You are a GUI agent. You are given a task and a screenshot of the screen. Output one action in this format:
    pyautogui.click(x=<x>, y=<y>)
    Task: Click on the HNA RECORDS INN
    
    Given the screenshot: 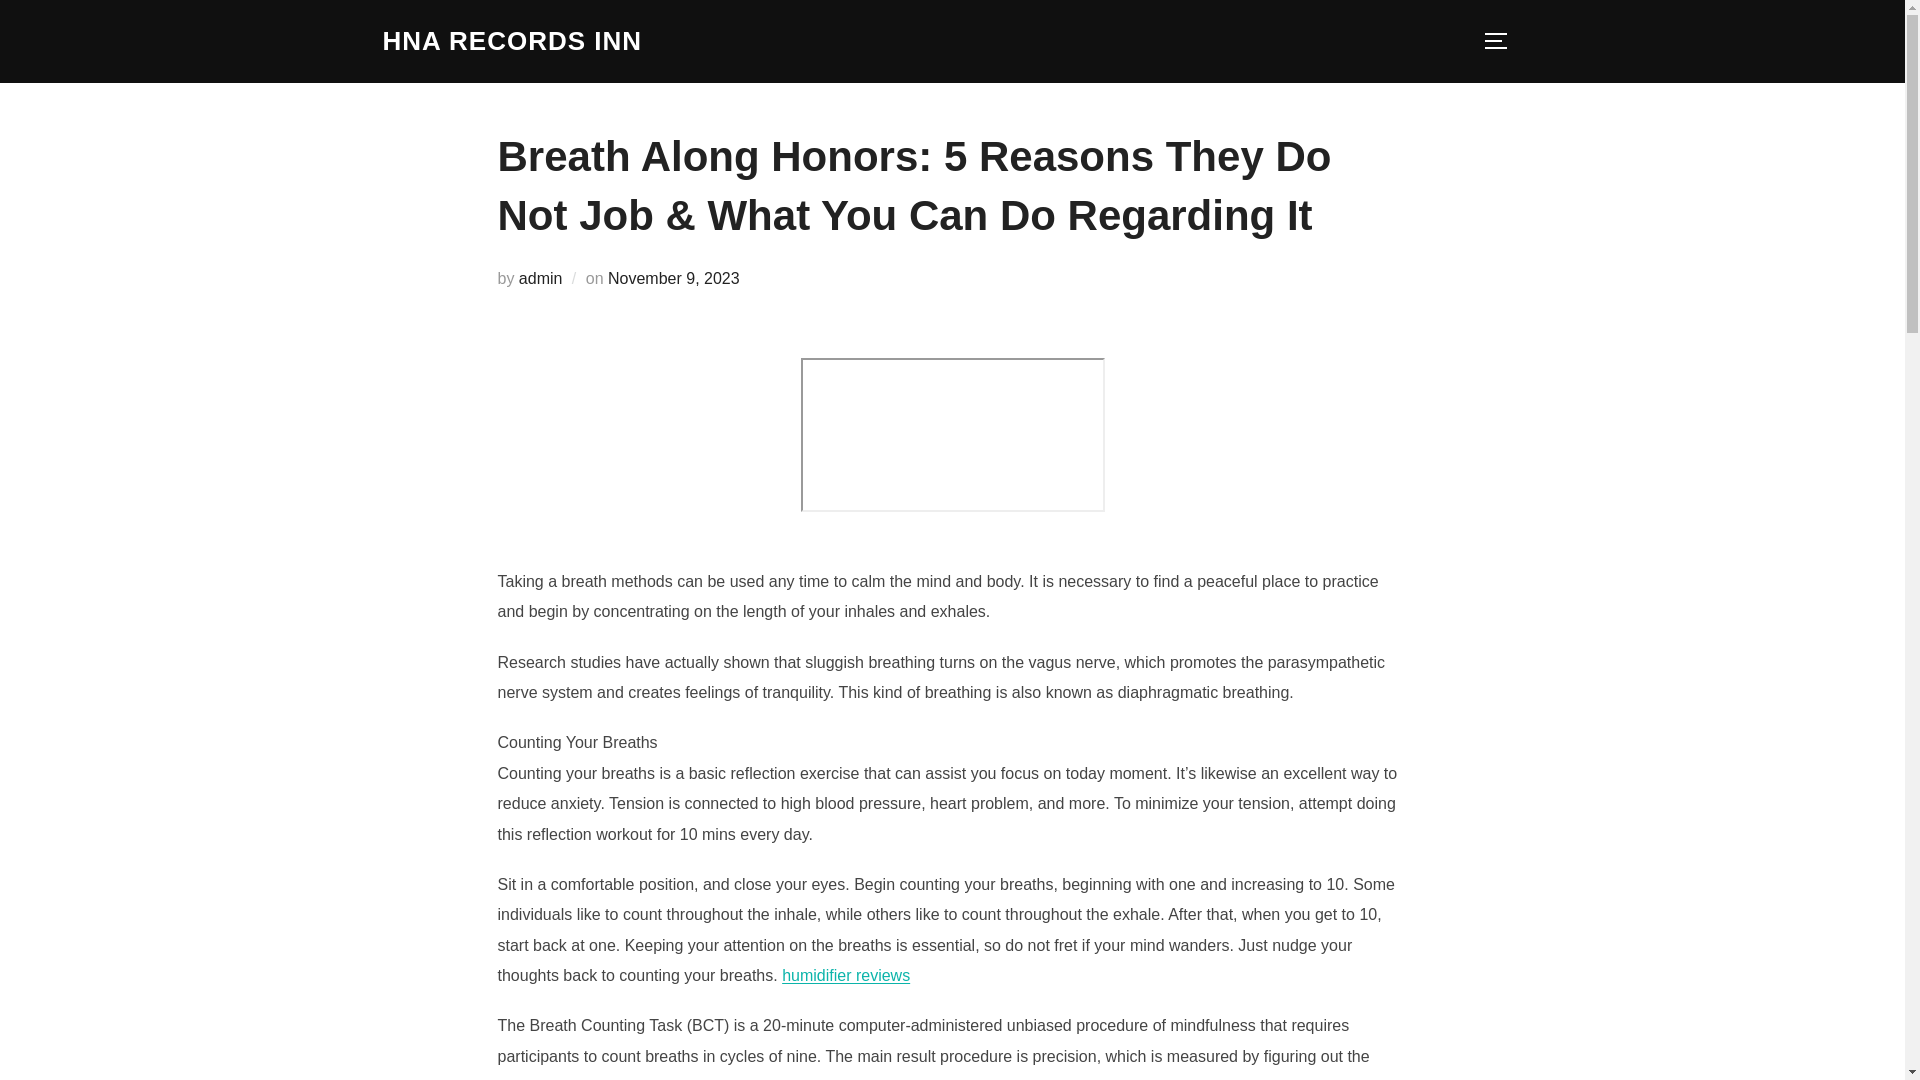 What is the action you would take?
    pyautogui.click(x=512, y=41)
    